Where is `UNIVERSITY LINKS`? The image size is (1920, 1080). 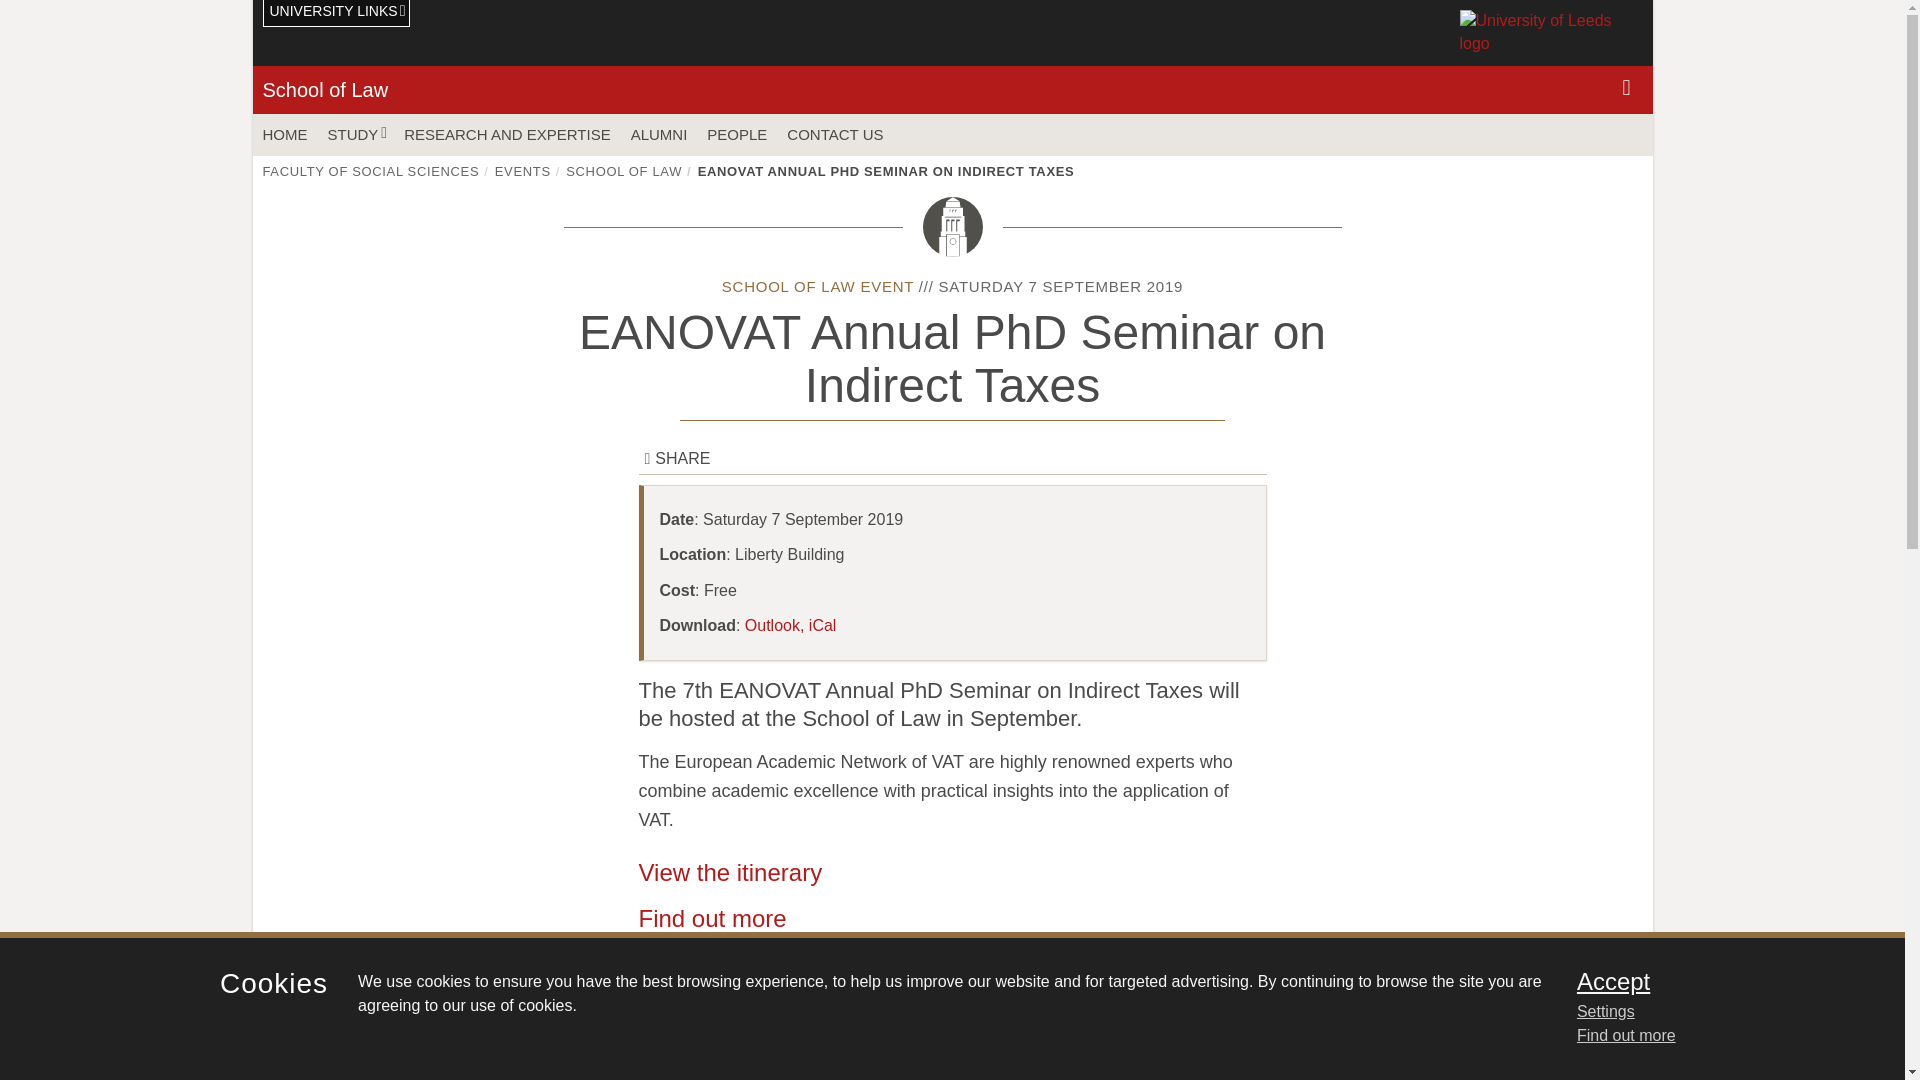 UNIVERSITY LINKS is located at coordinates (336, 14).